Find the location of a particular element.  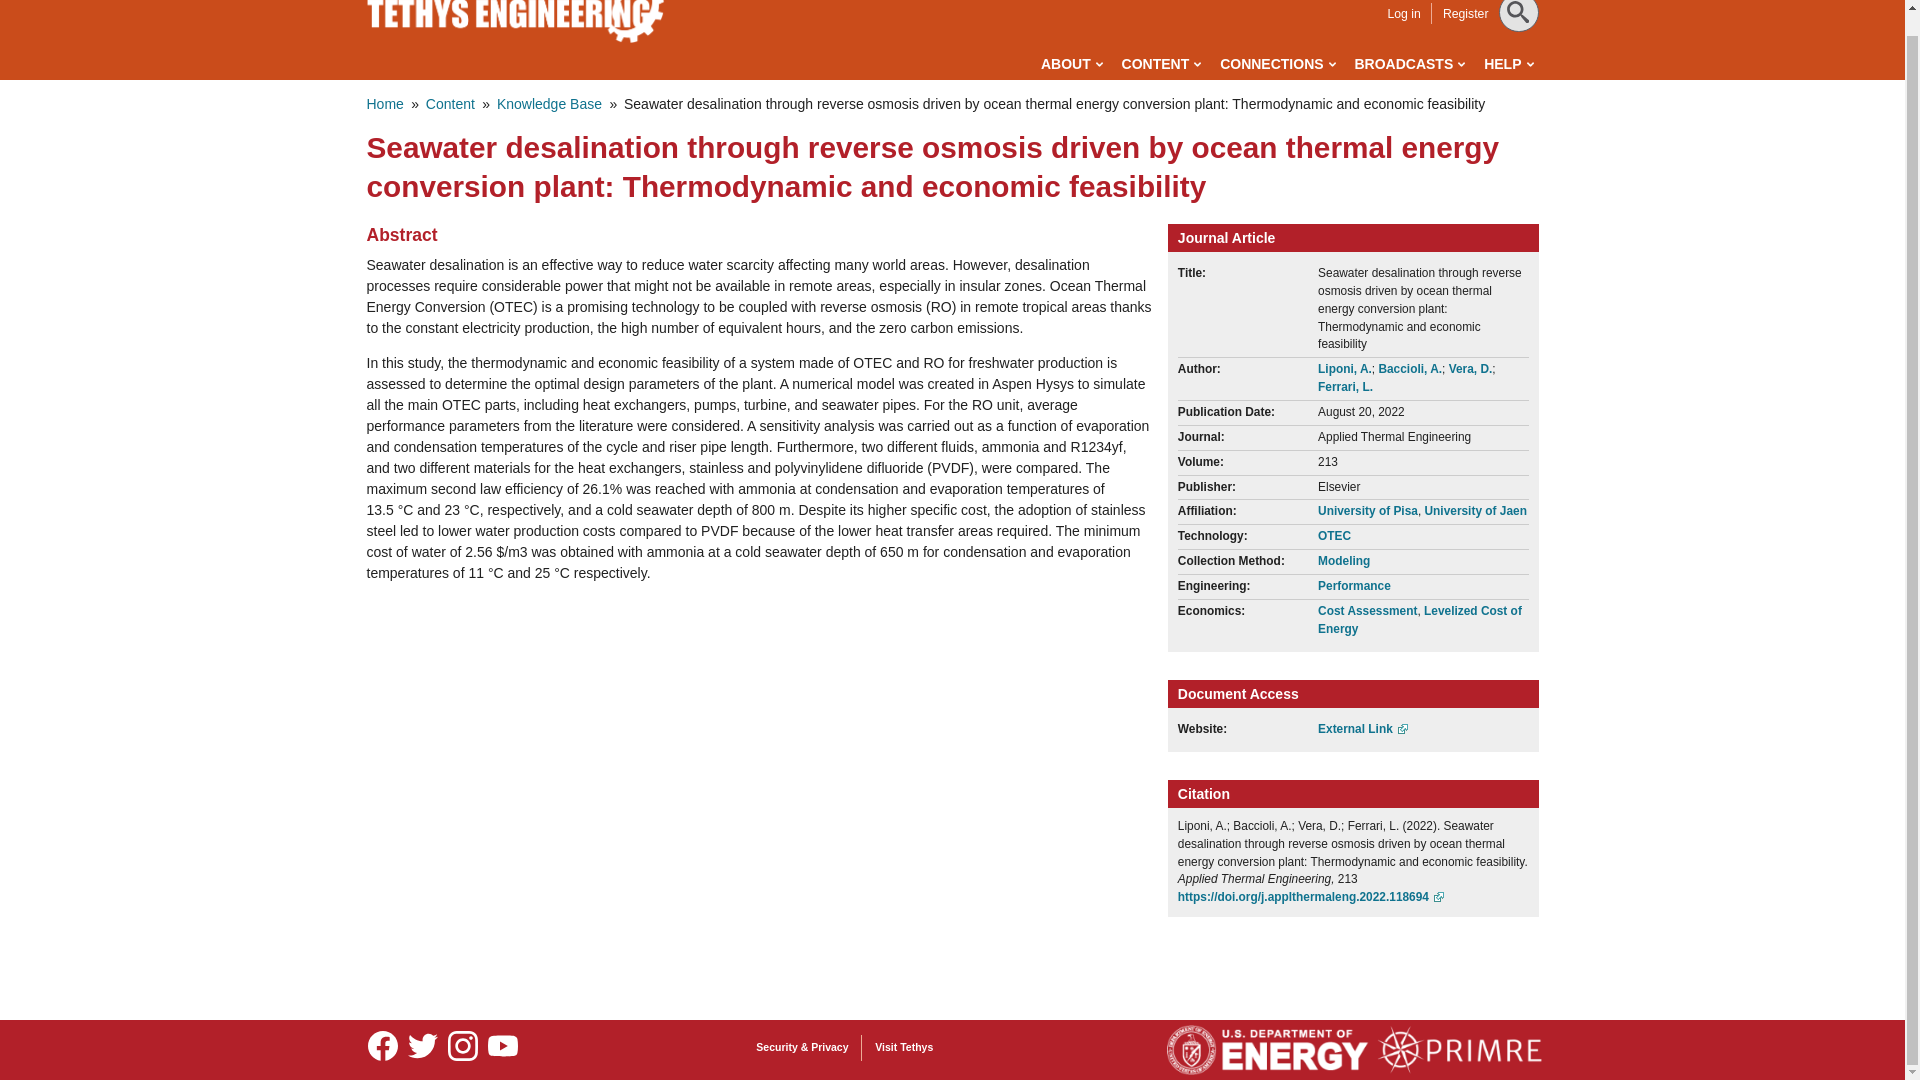

Cost Assessment is located at coordinates (1366, 610).